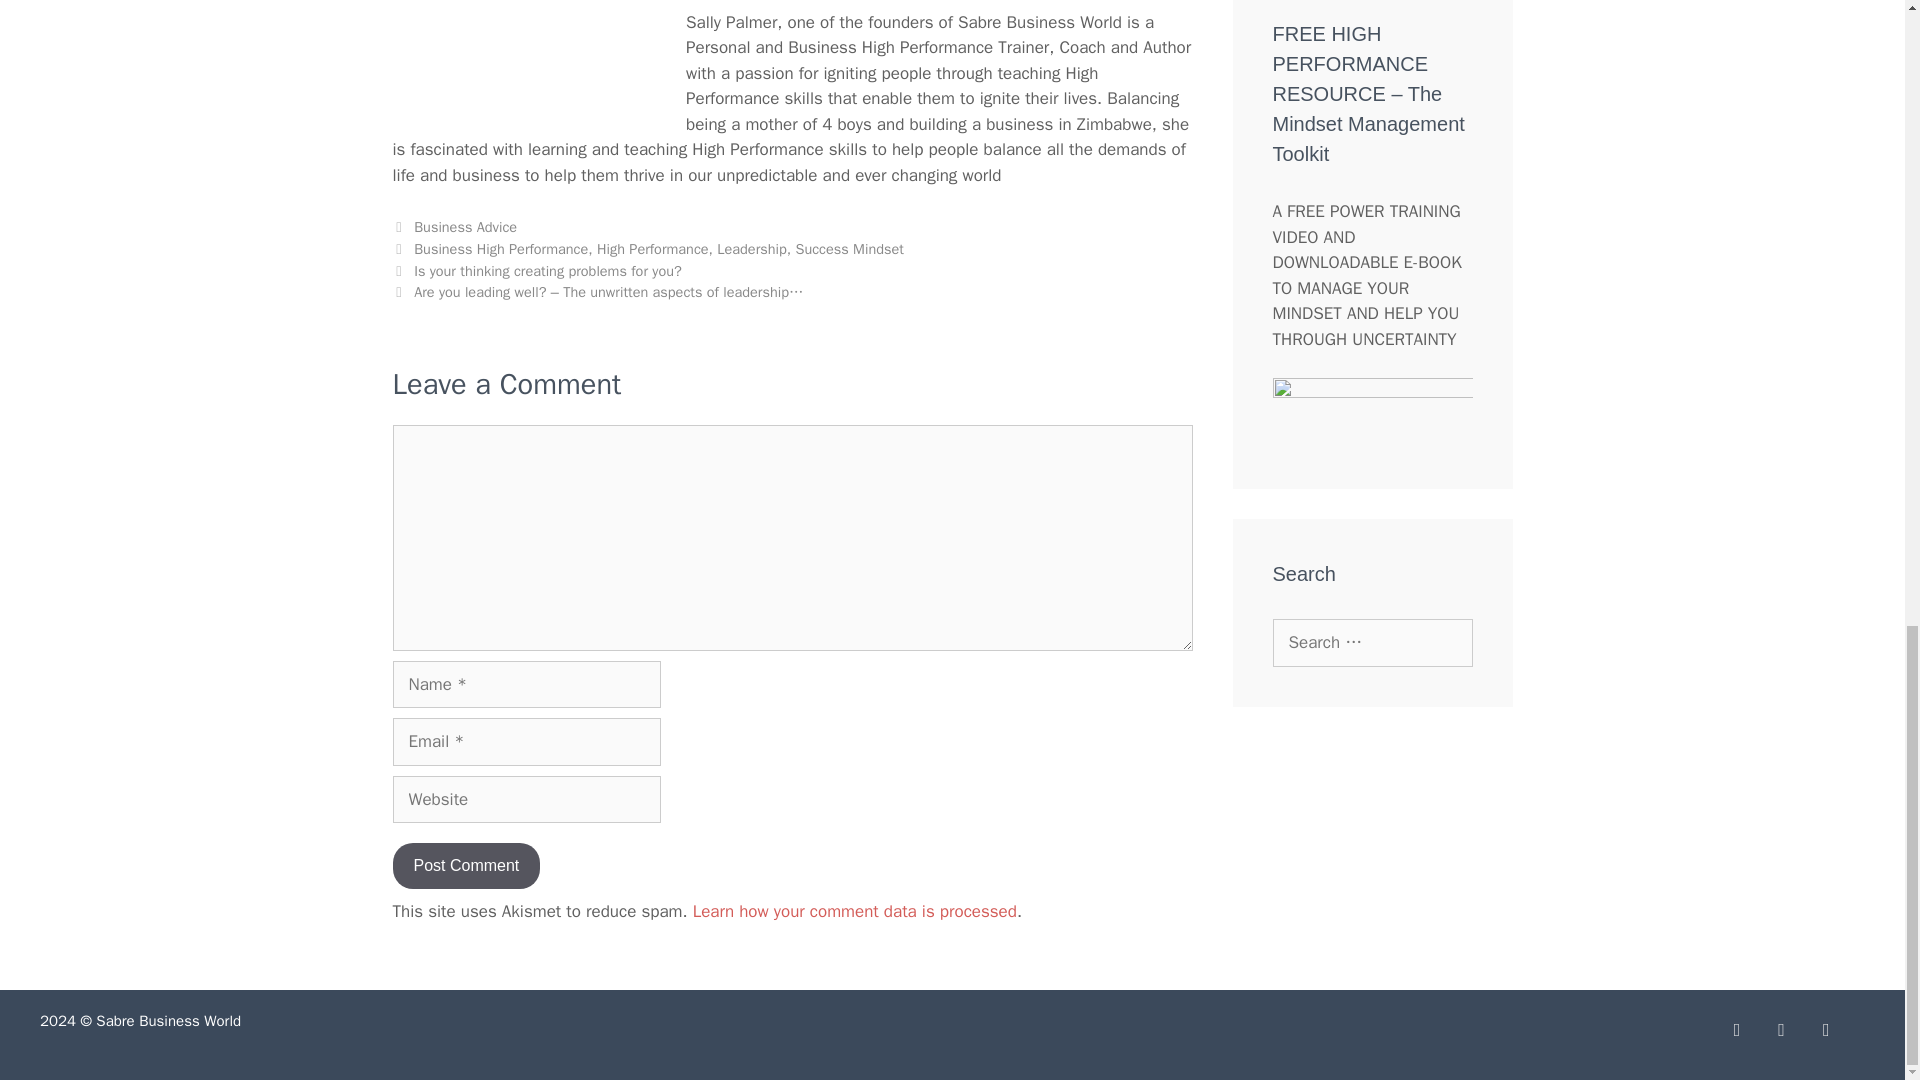  I want to click on Scroll back to top, so click(1855, 527).